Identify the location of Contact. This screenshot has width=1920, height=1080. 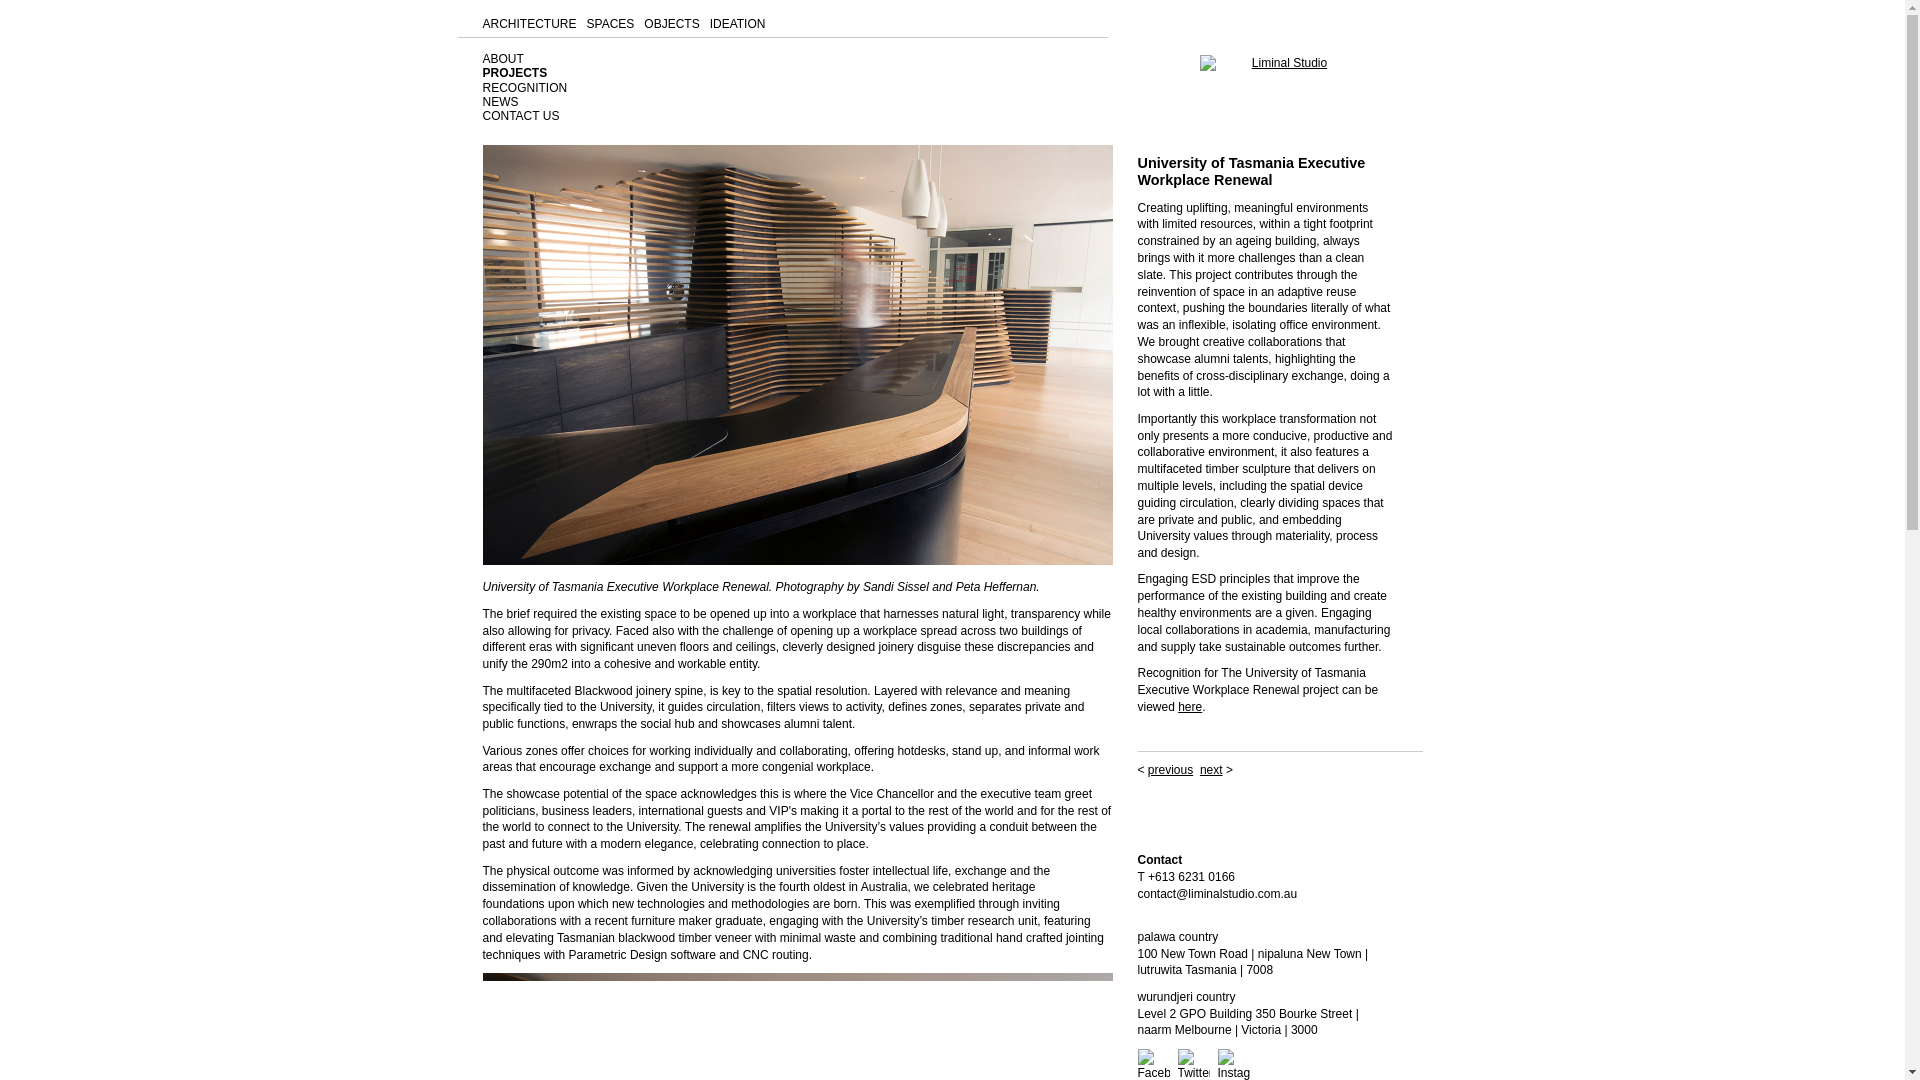
(1160, 860).